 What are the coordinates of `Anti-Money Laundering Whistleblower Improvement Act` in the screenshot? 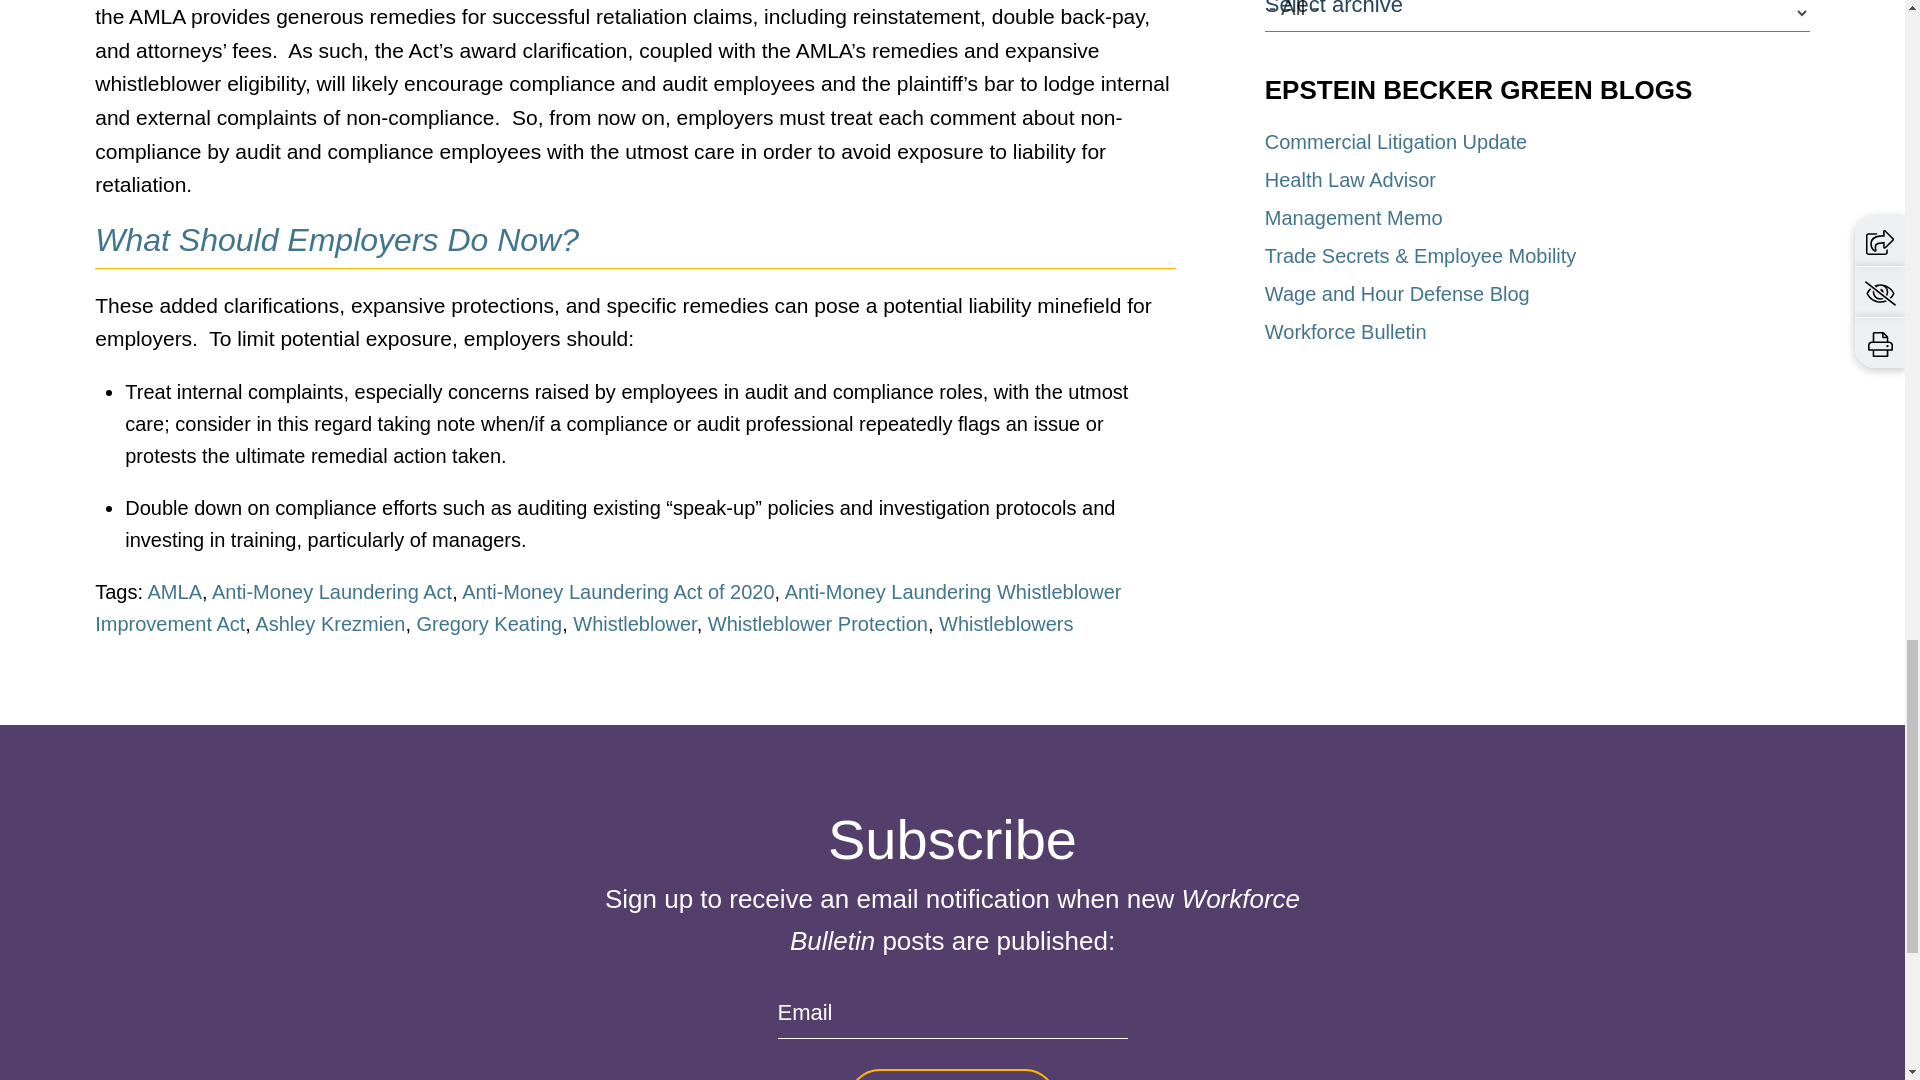 It's located at (608, 608).